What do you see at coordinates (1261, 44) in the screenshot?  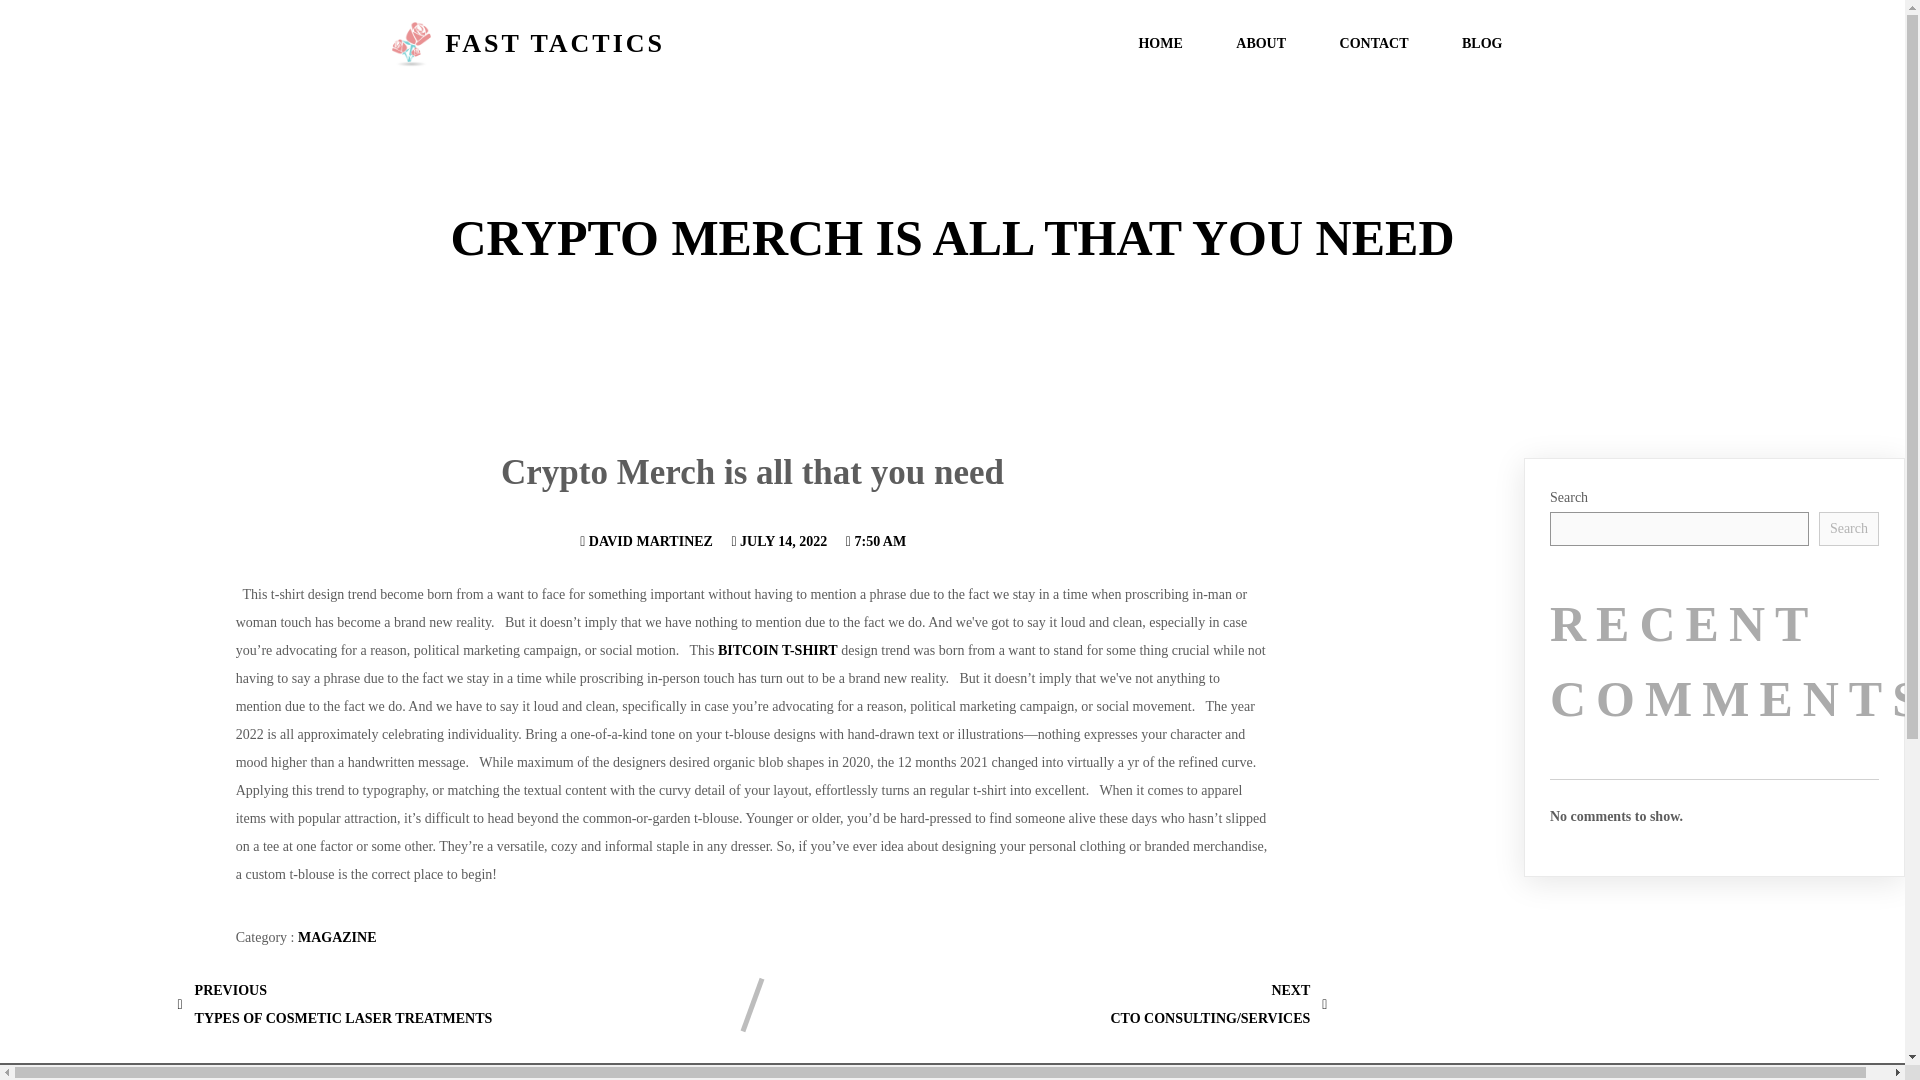 I see `HOME` at bounding box center [1261, 44].